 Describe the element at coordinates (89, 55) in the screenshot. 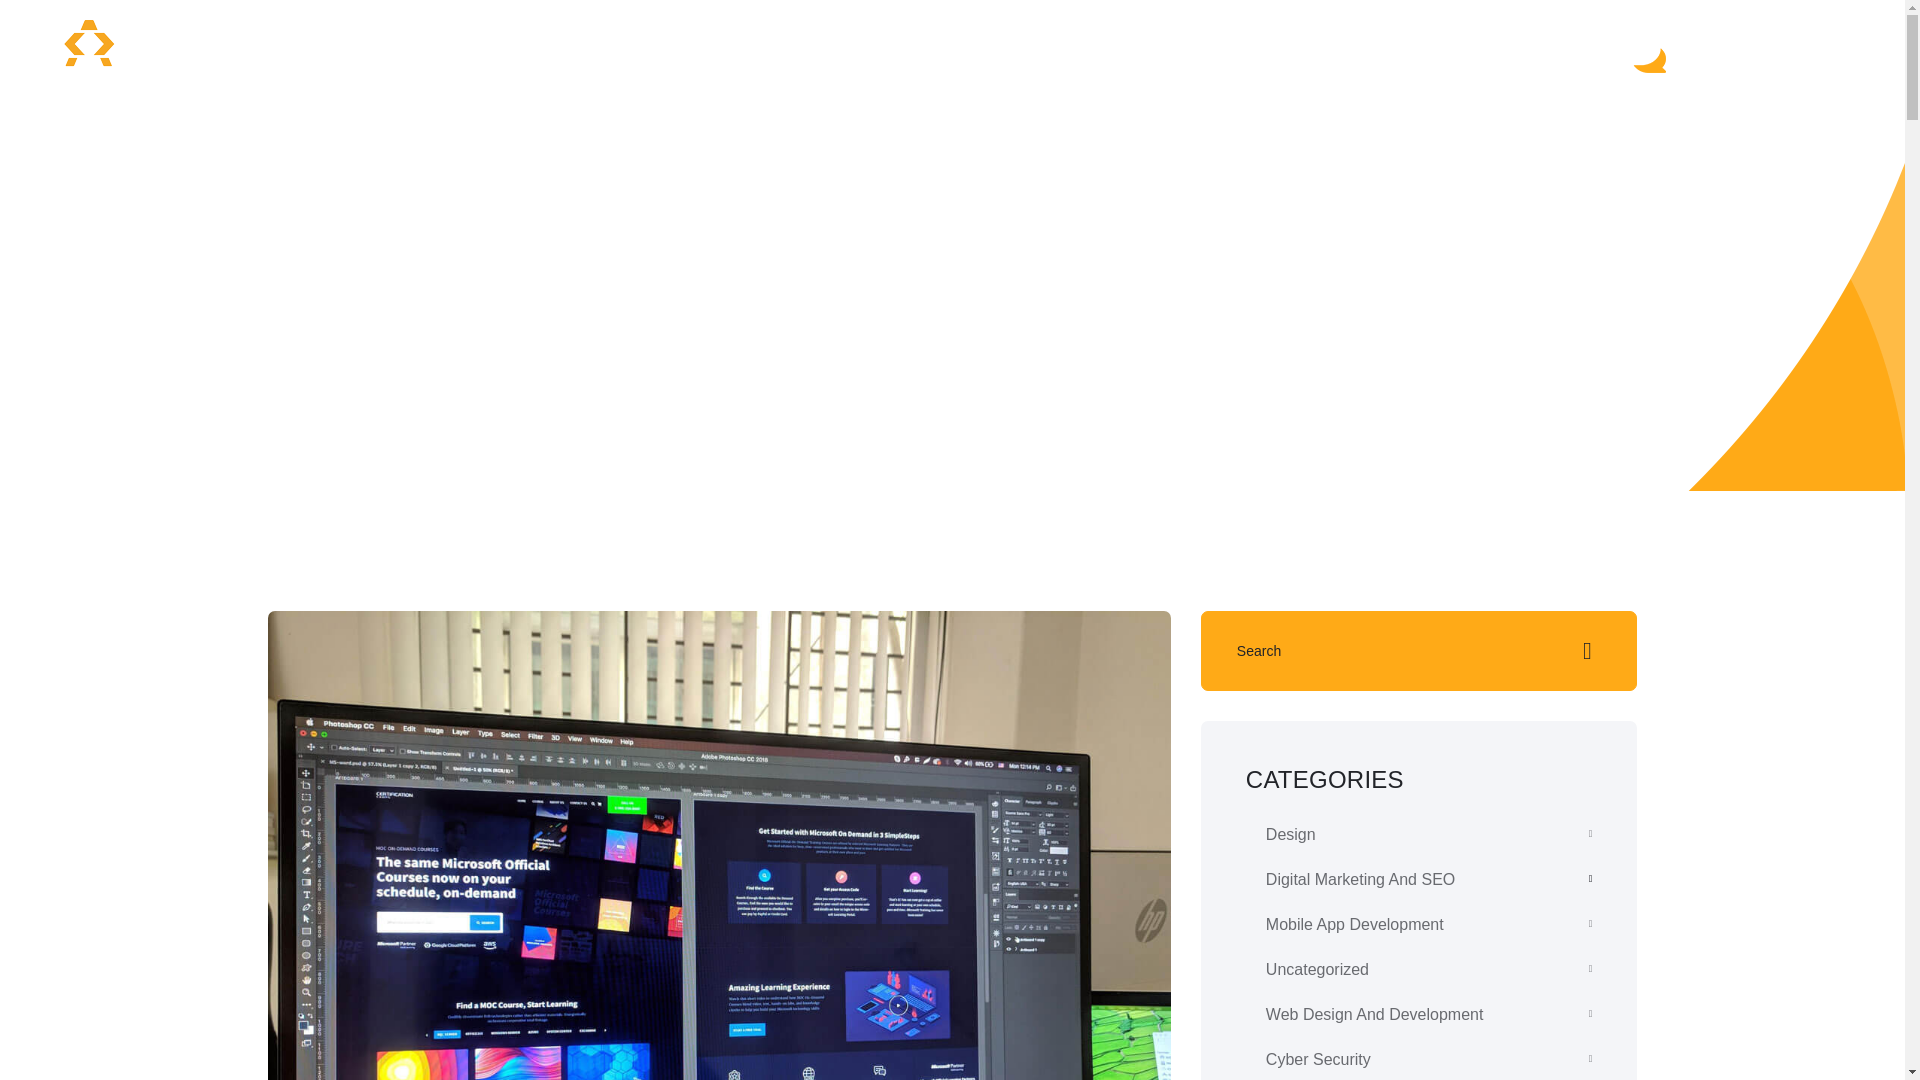

I see `Ajroni Enterprises inc` at that location.